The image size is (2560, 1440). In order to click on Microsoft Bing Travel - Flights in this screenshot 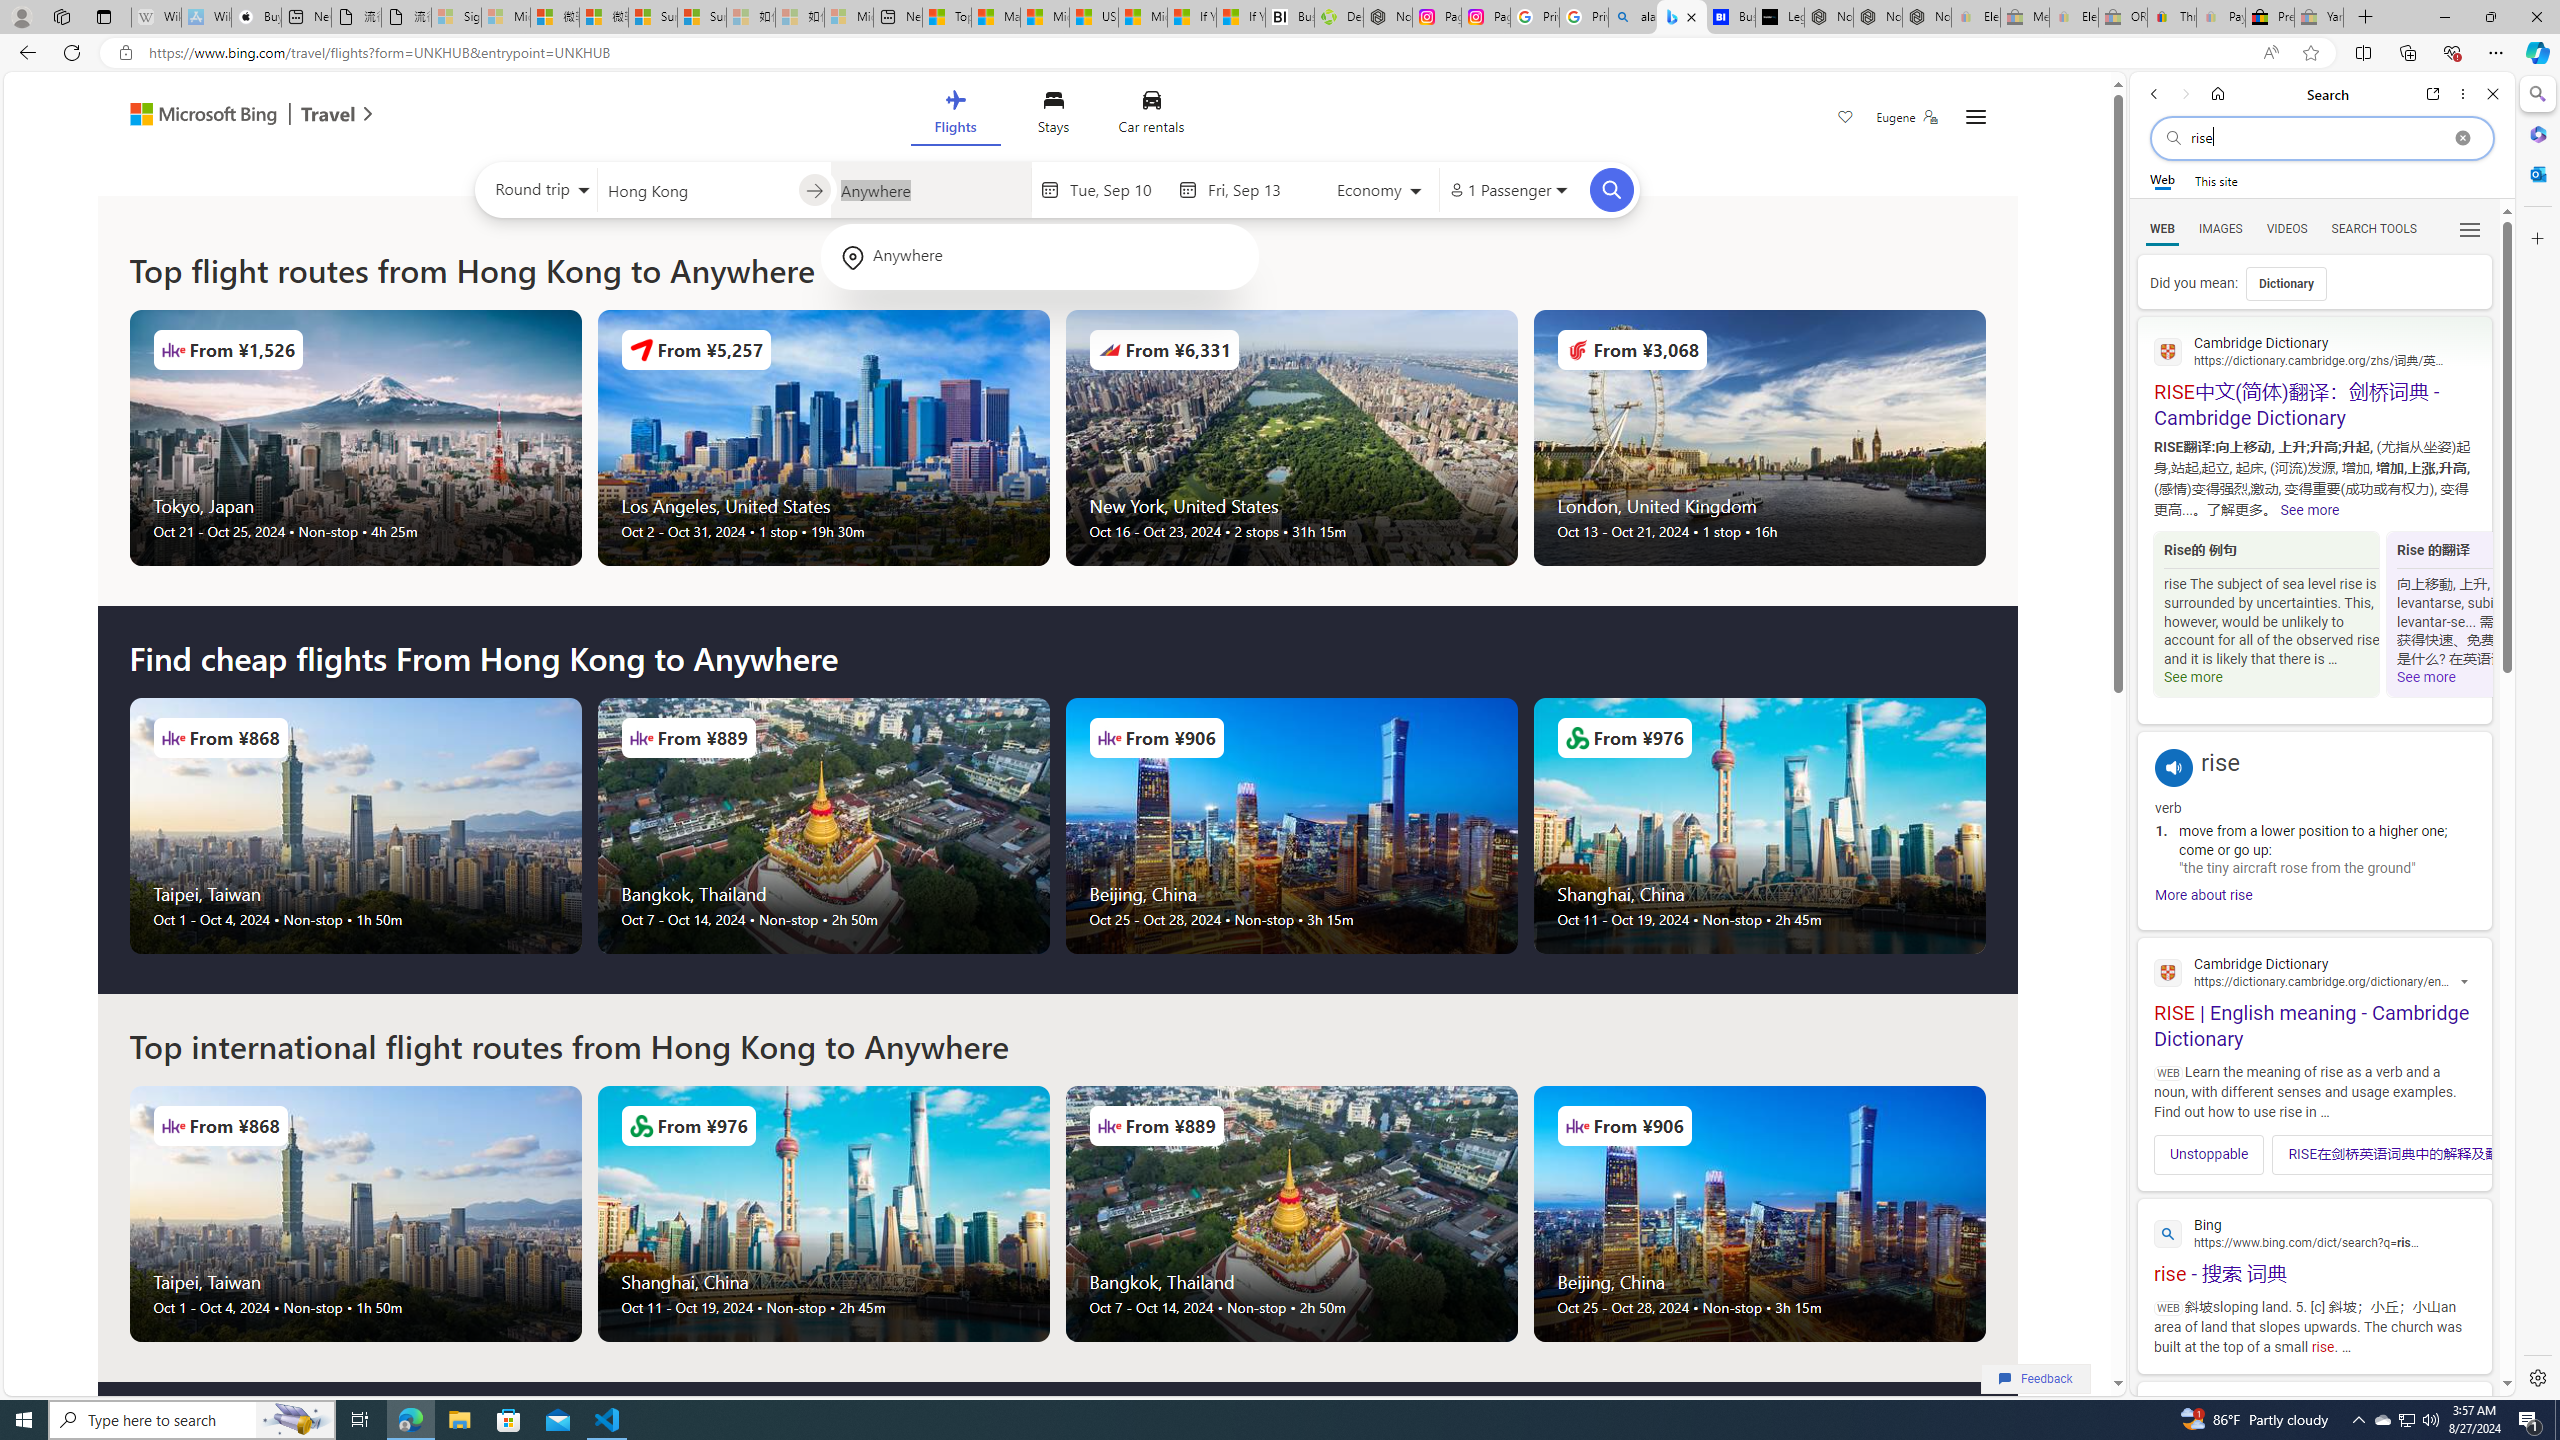, I will do `click(1682, 17)`.